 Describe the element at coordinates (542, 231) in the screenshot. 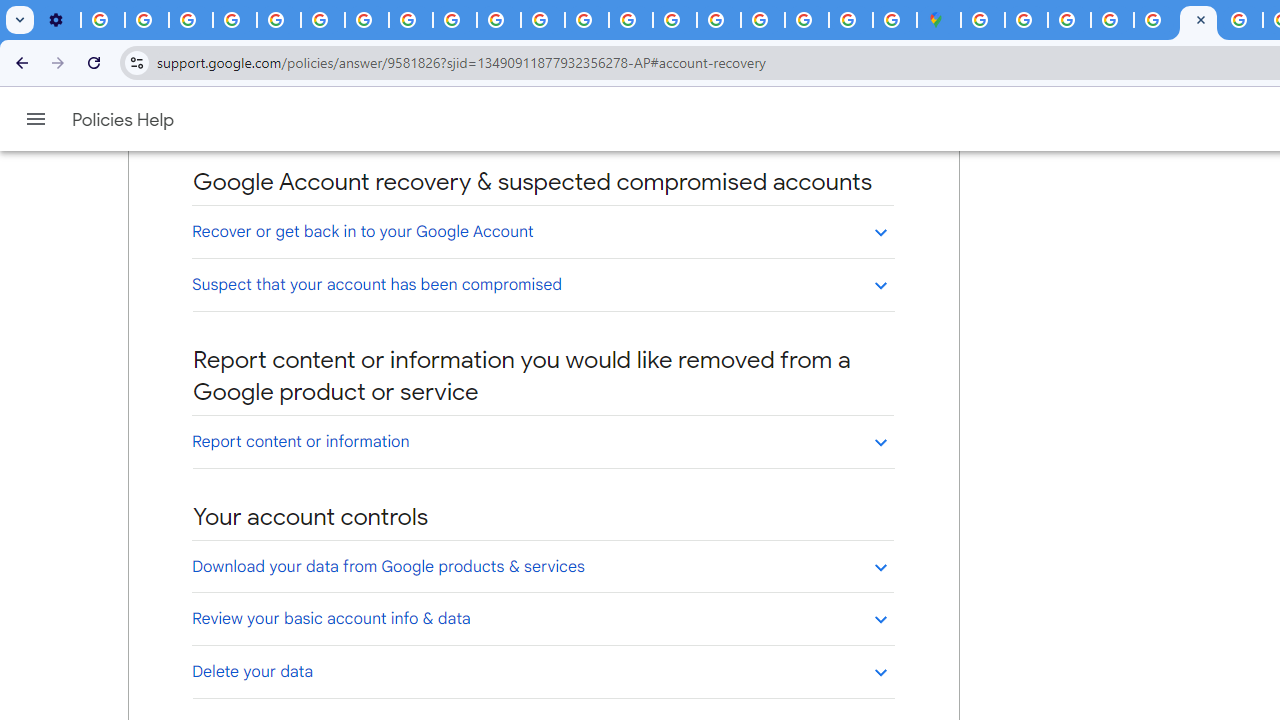

I see `Recover or get back in to your Google Account` at that location.